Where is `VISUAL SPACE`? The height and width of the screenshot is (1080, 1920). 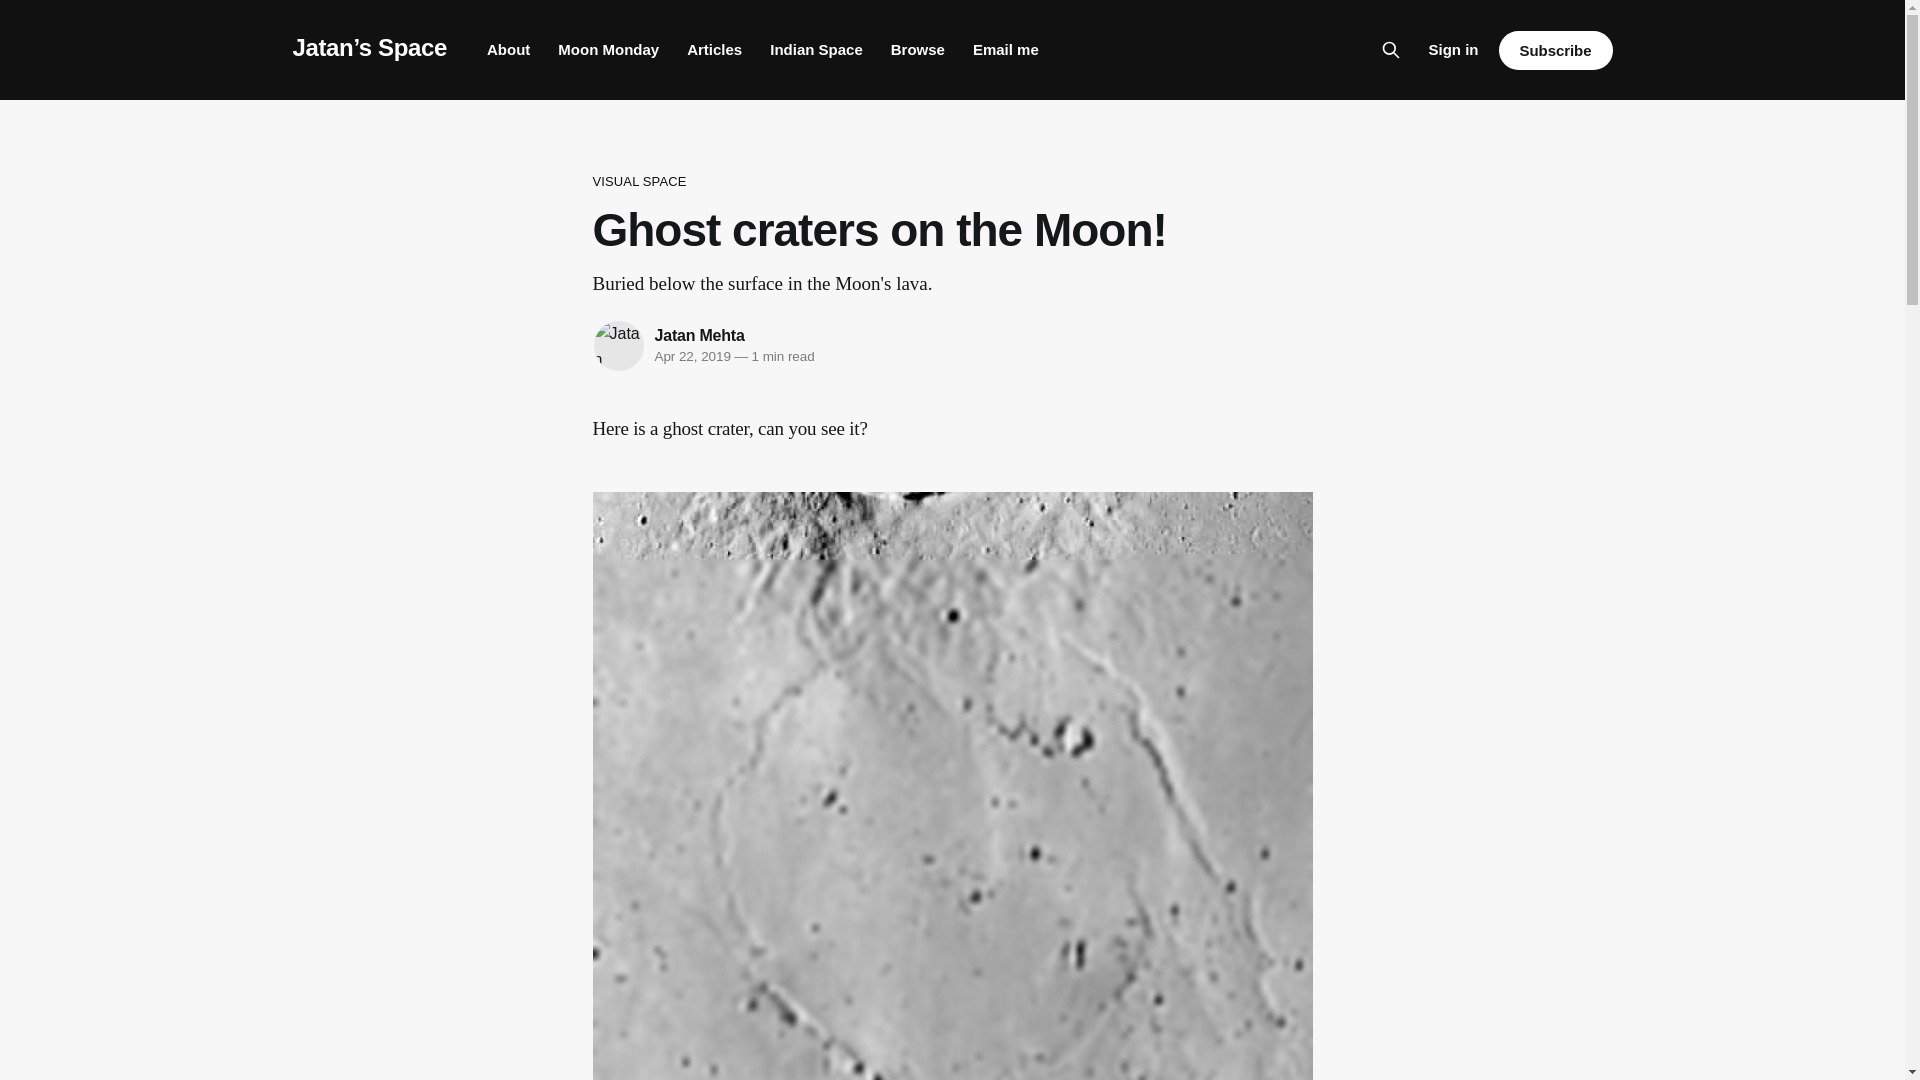 VISUAL SPACE is located at coordinates (951, 182).